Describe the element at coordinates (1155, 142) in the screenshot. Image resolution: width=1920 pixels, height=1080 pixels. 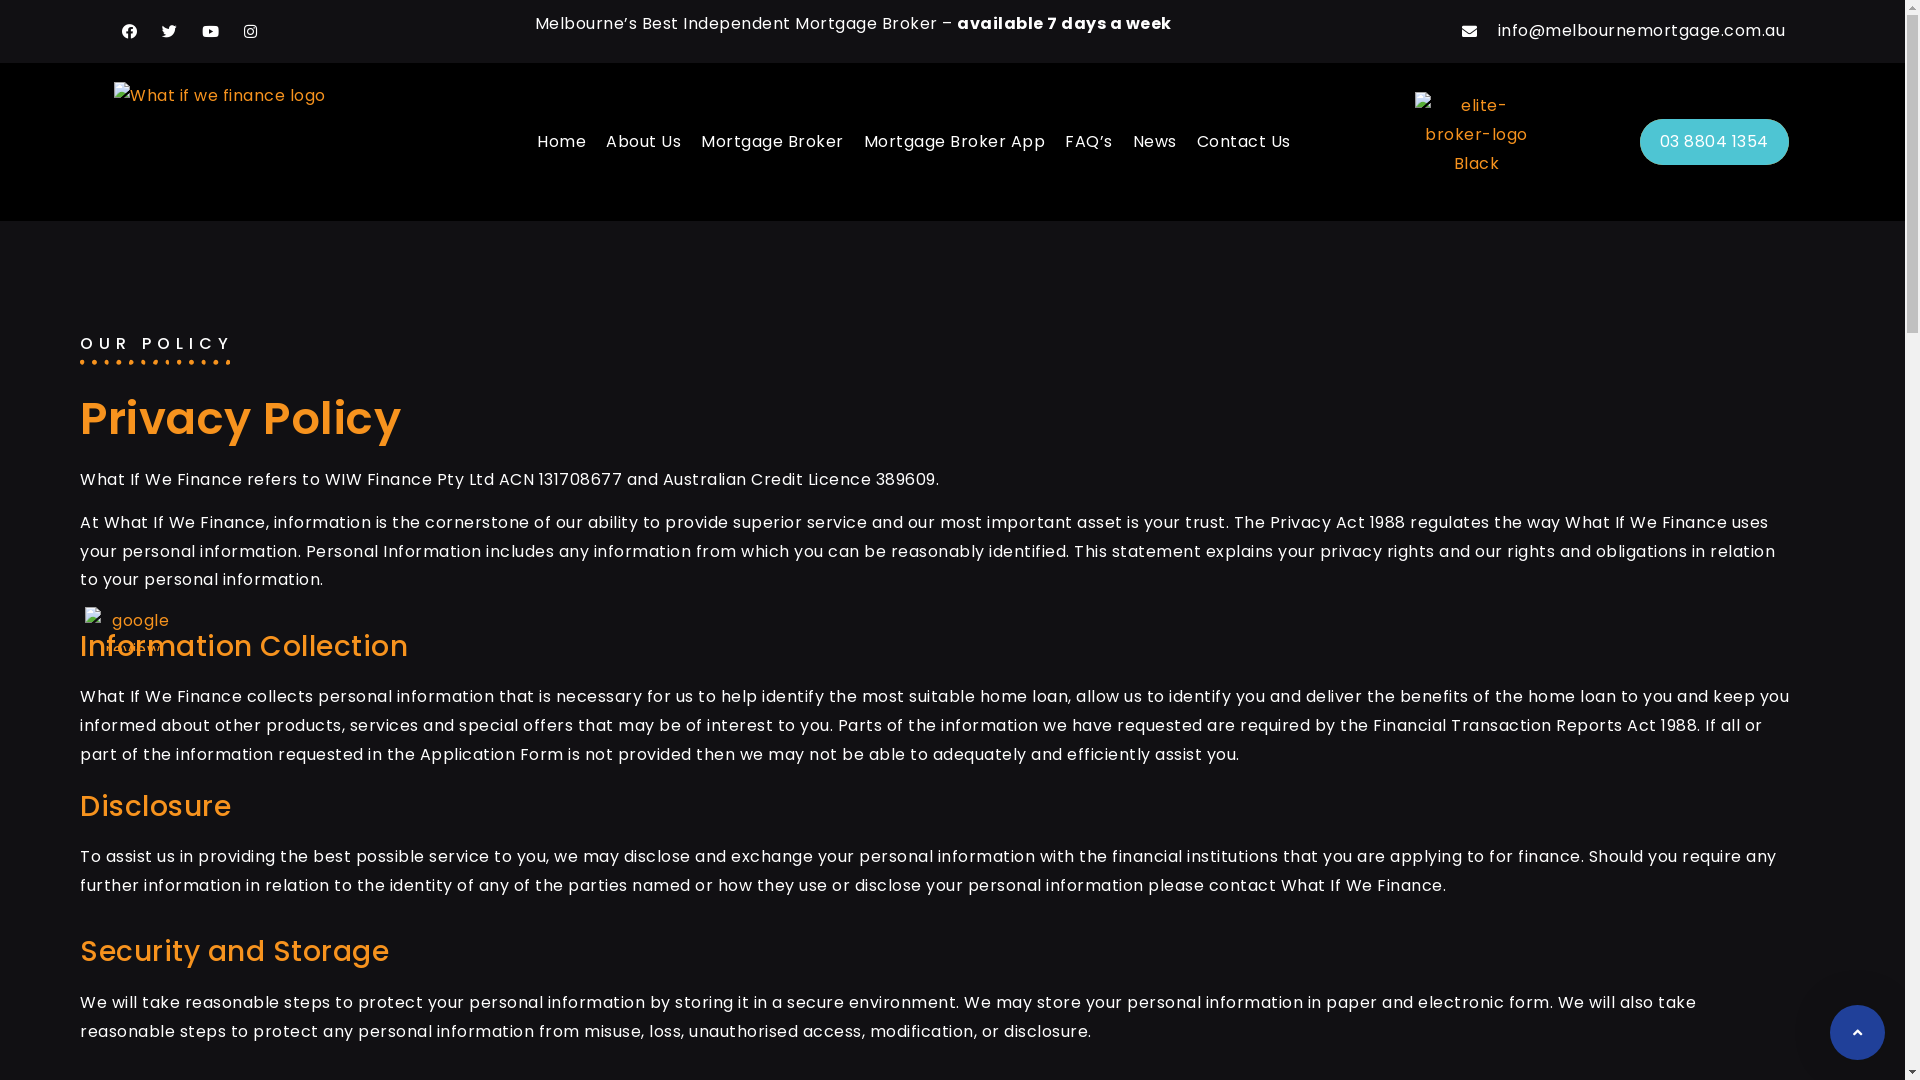
I see `News` at that location.